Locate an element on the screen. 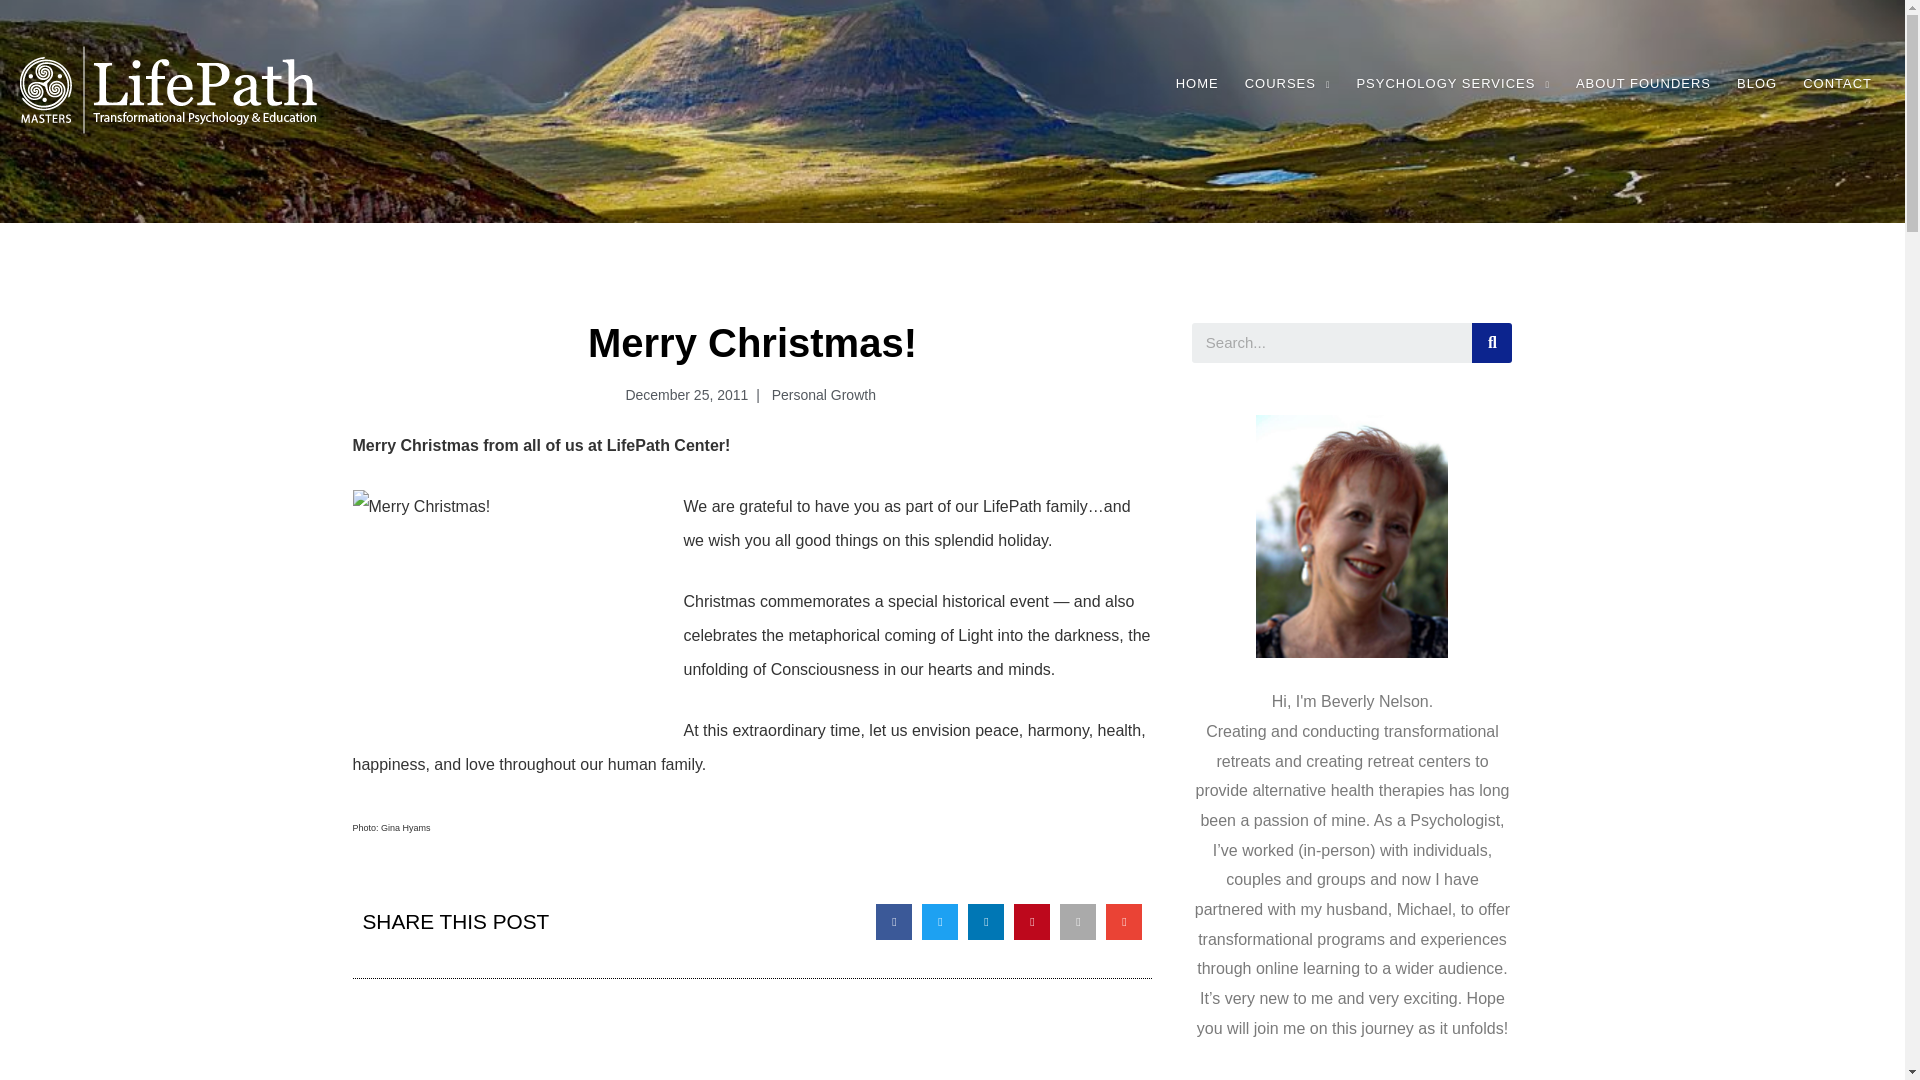  ABOUT FOUNDERS is located at coordinates (1643, 84).